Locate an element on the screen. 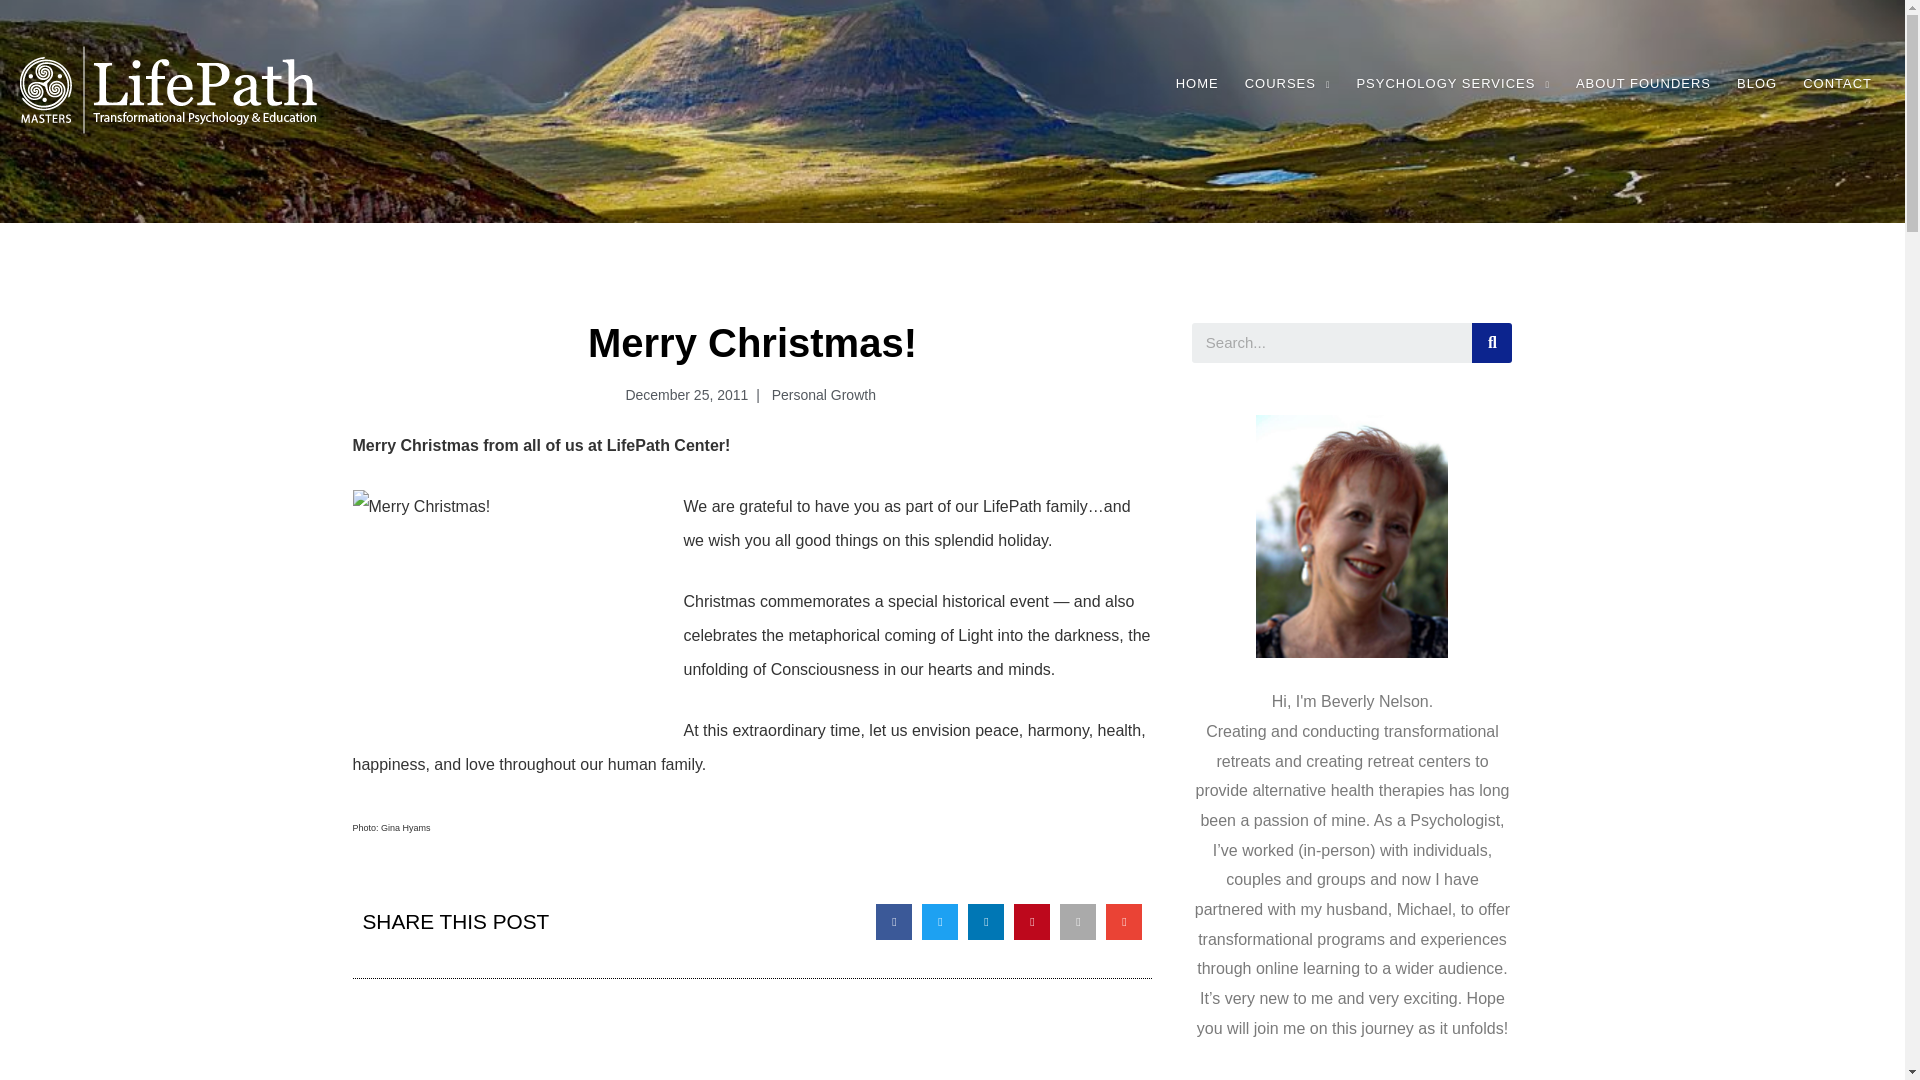  ABOUT FOUNDERS is located at coordinates (1643, 84).